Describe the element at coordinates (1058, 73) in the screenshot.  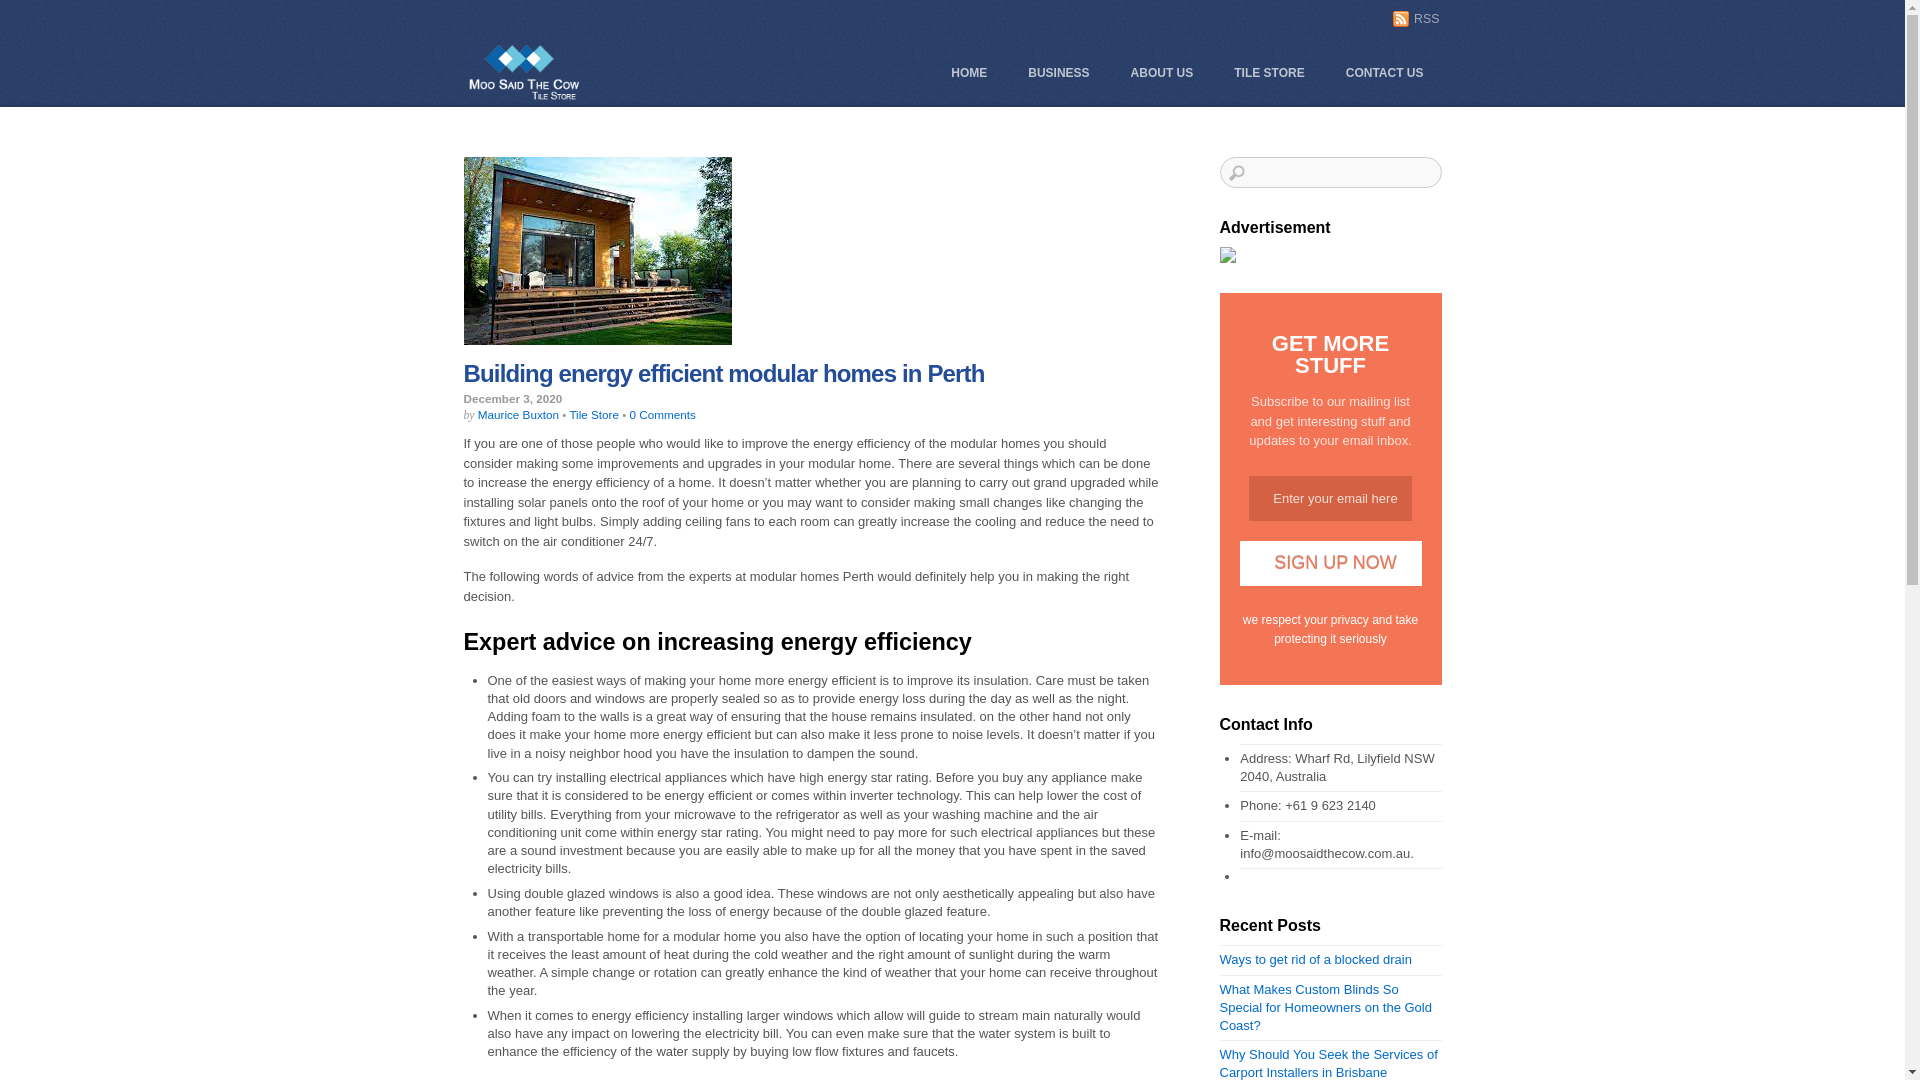
I see `BUSINESS` at that location.